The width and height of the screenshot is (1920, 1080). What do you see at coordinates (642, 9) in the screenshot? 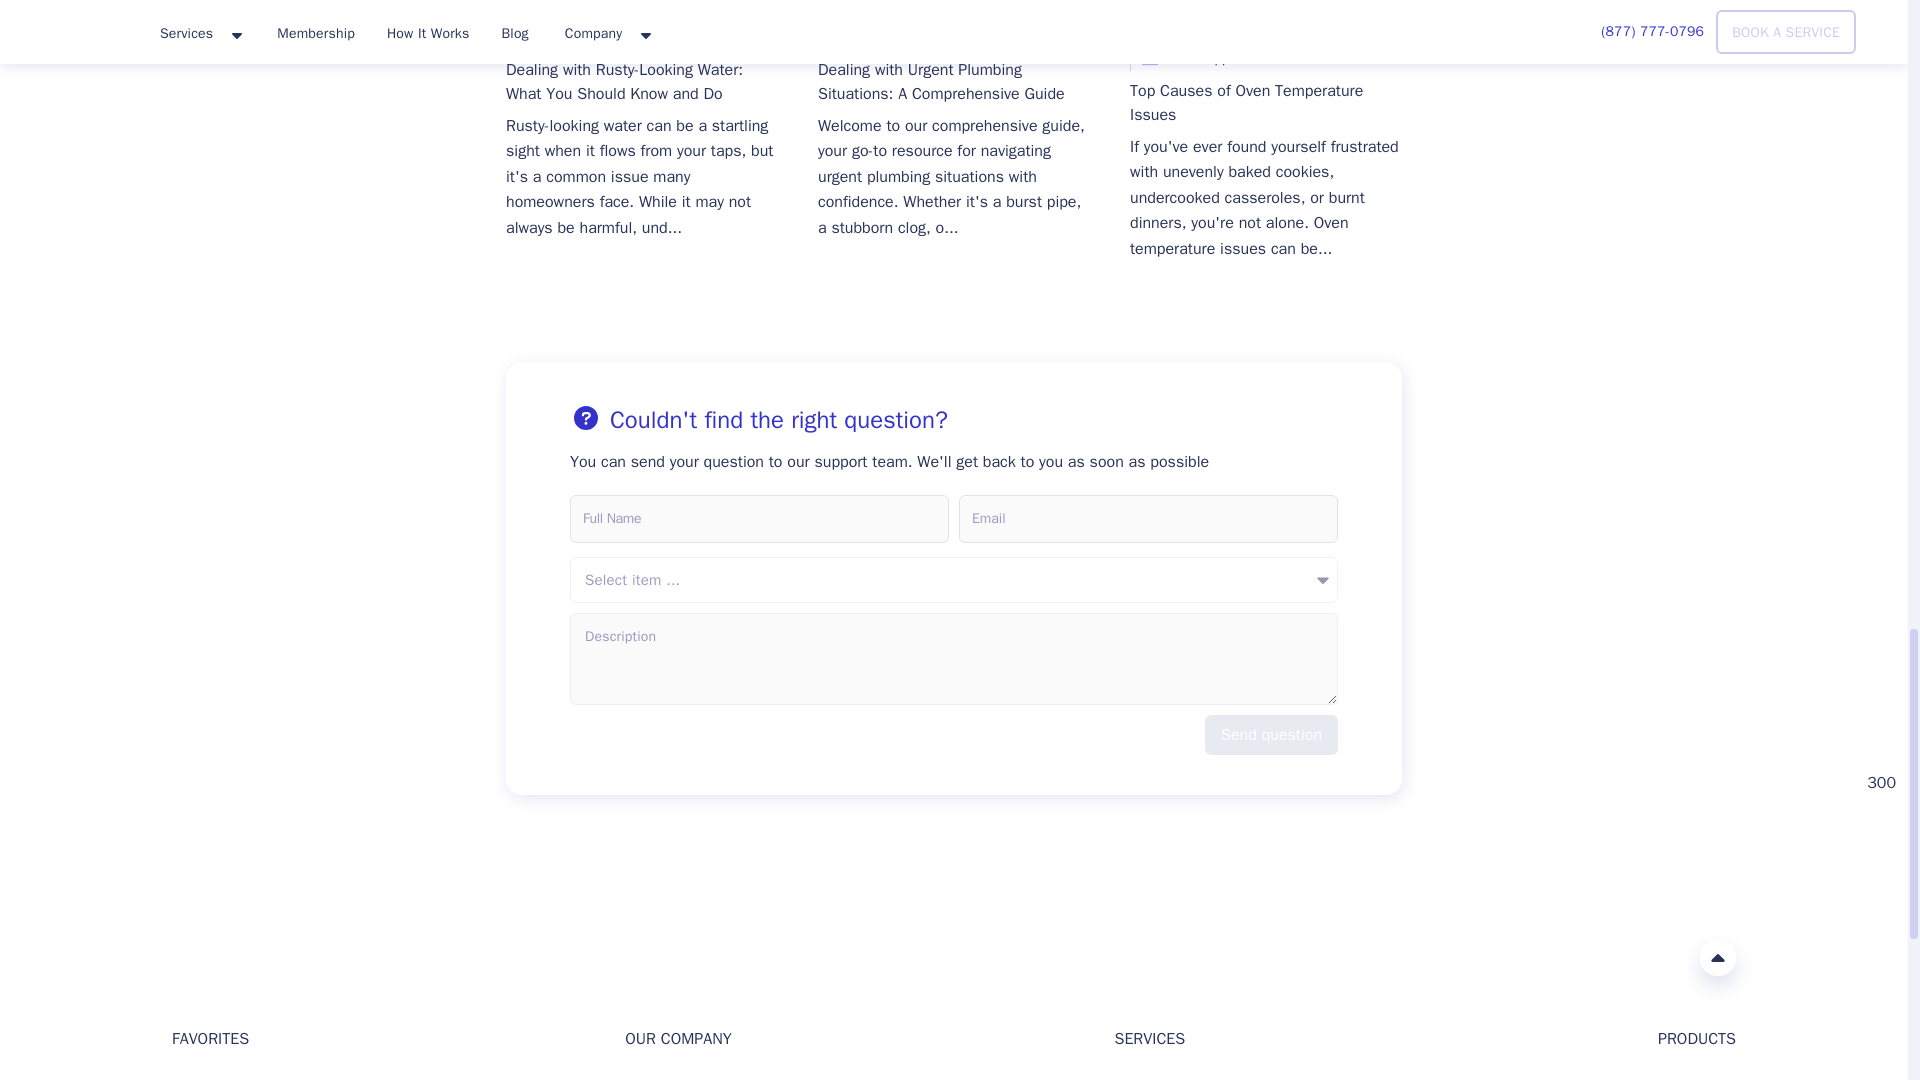
I see `Blog` at bounding box center [642, 9].